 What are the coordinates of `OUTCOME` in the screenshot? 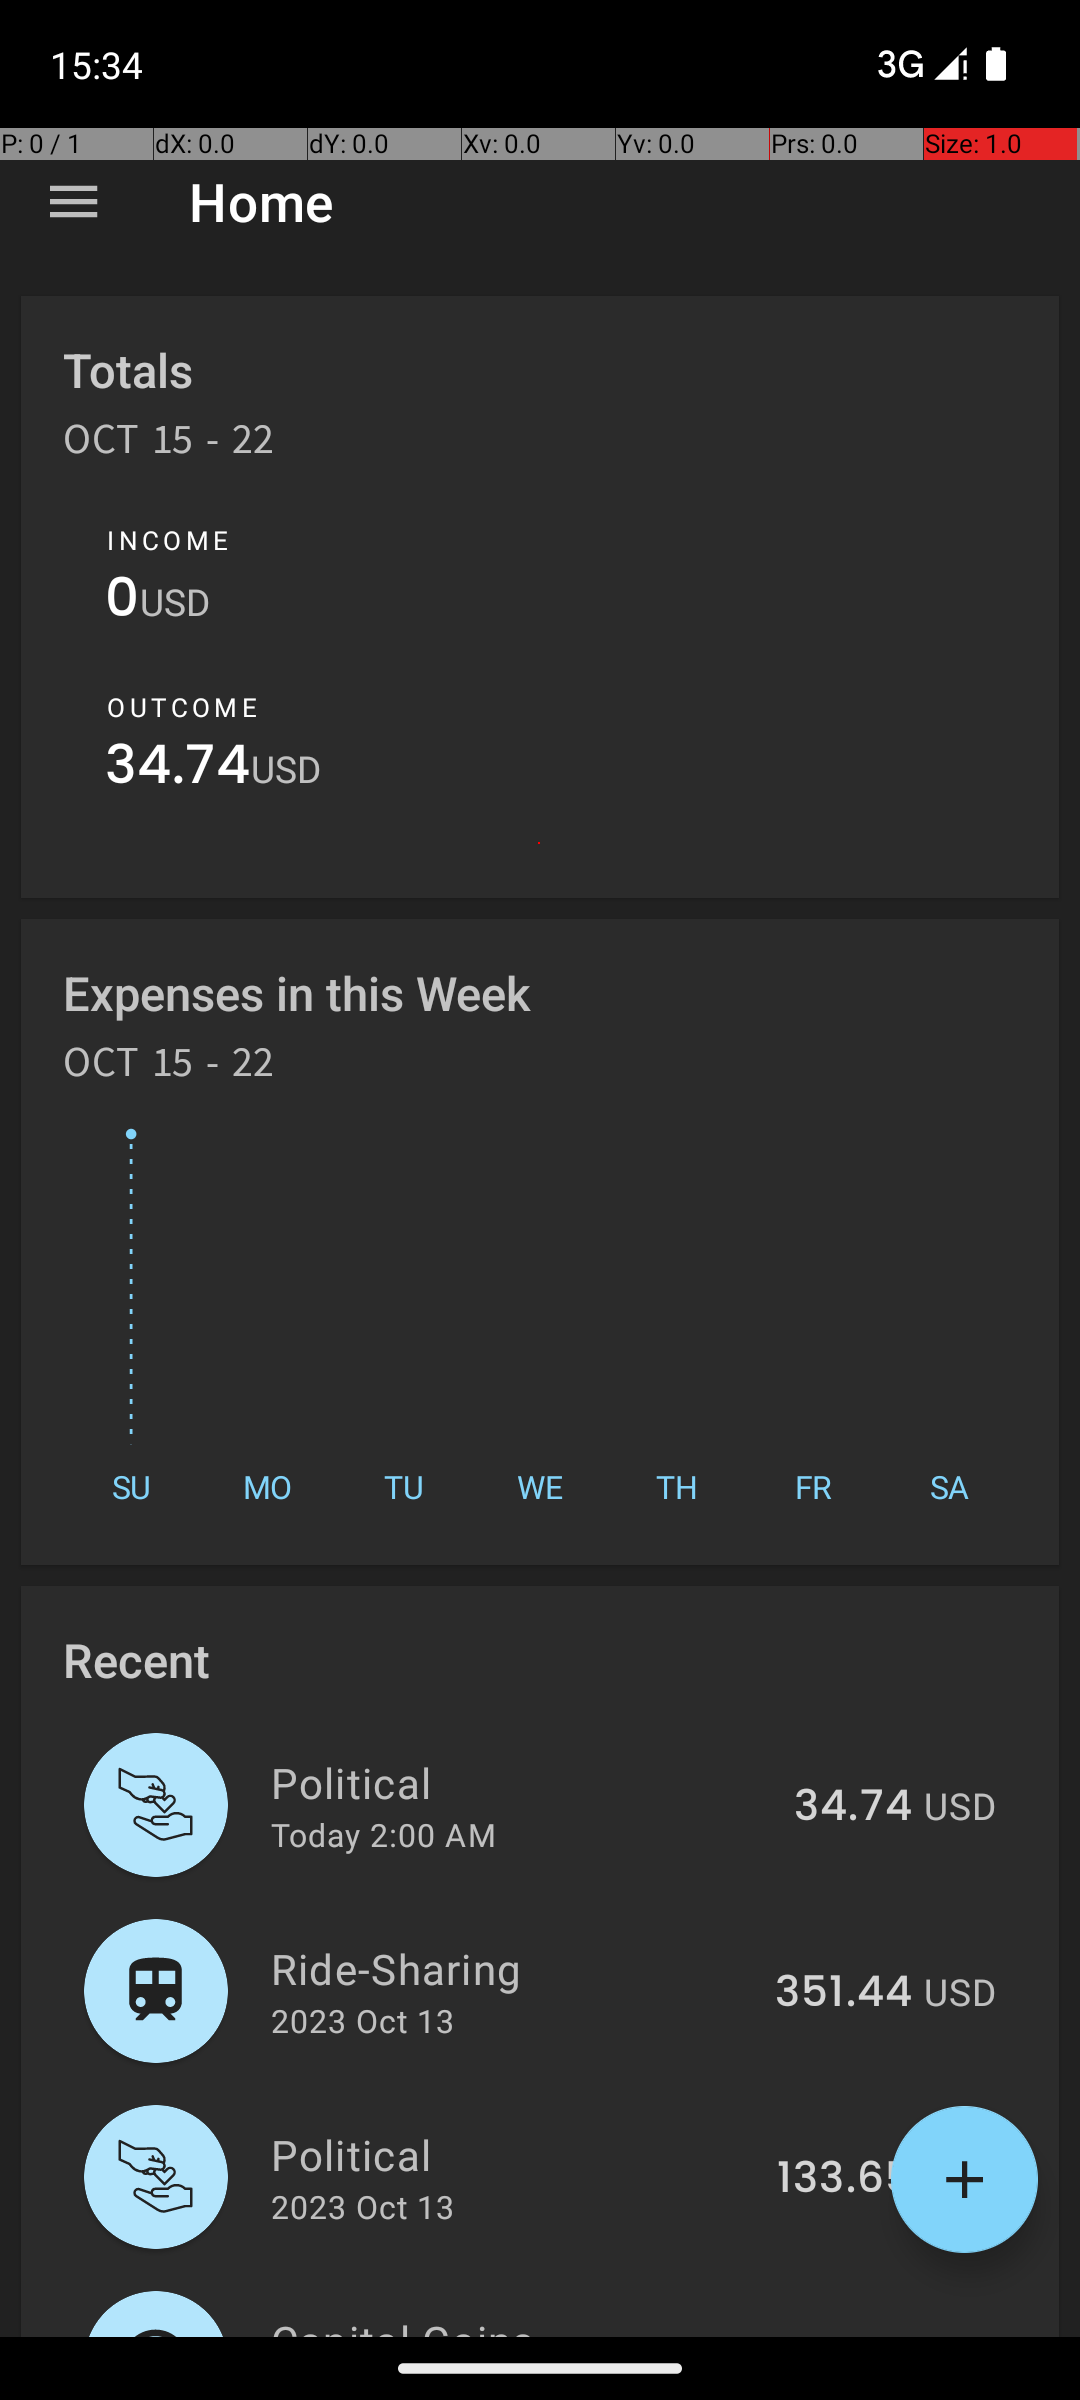 It's located at (182, 707).